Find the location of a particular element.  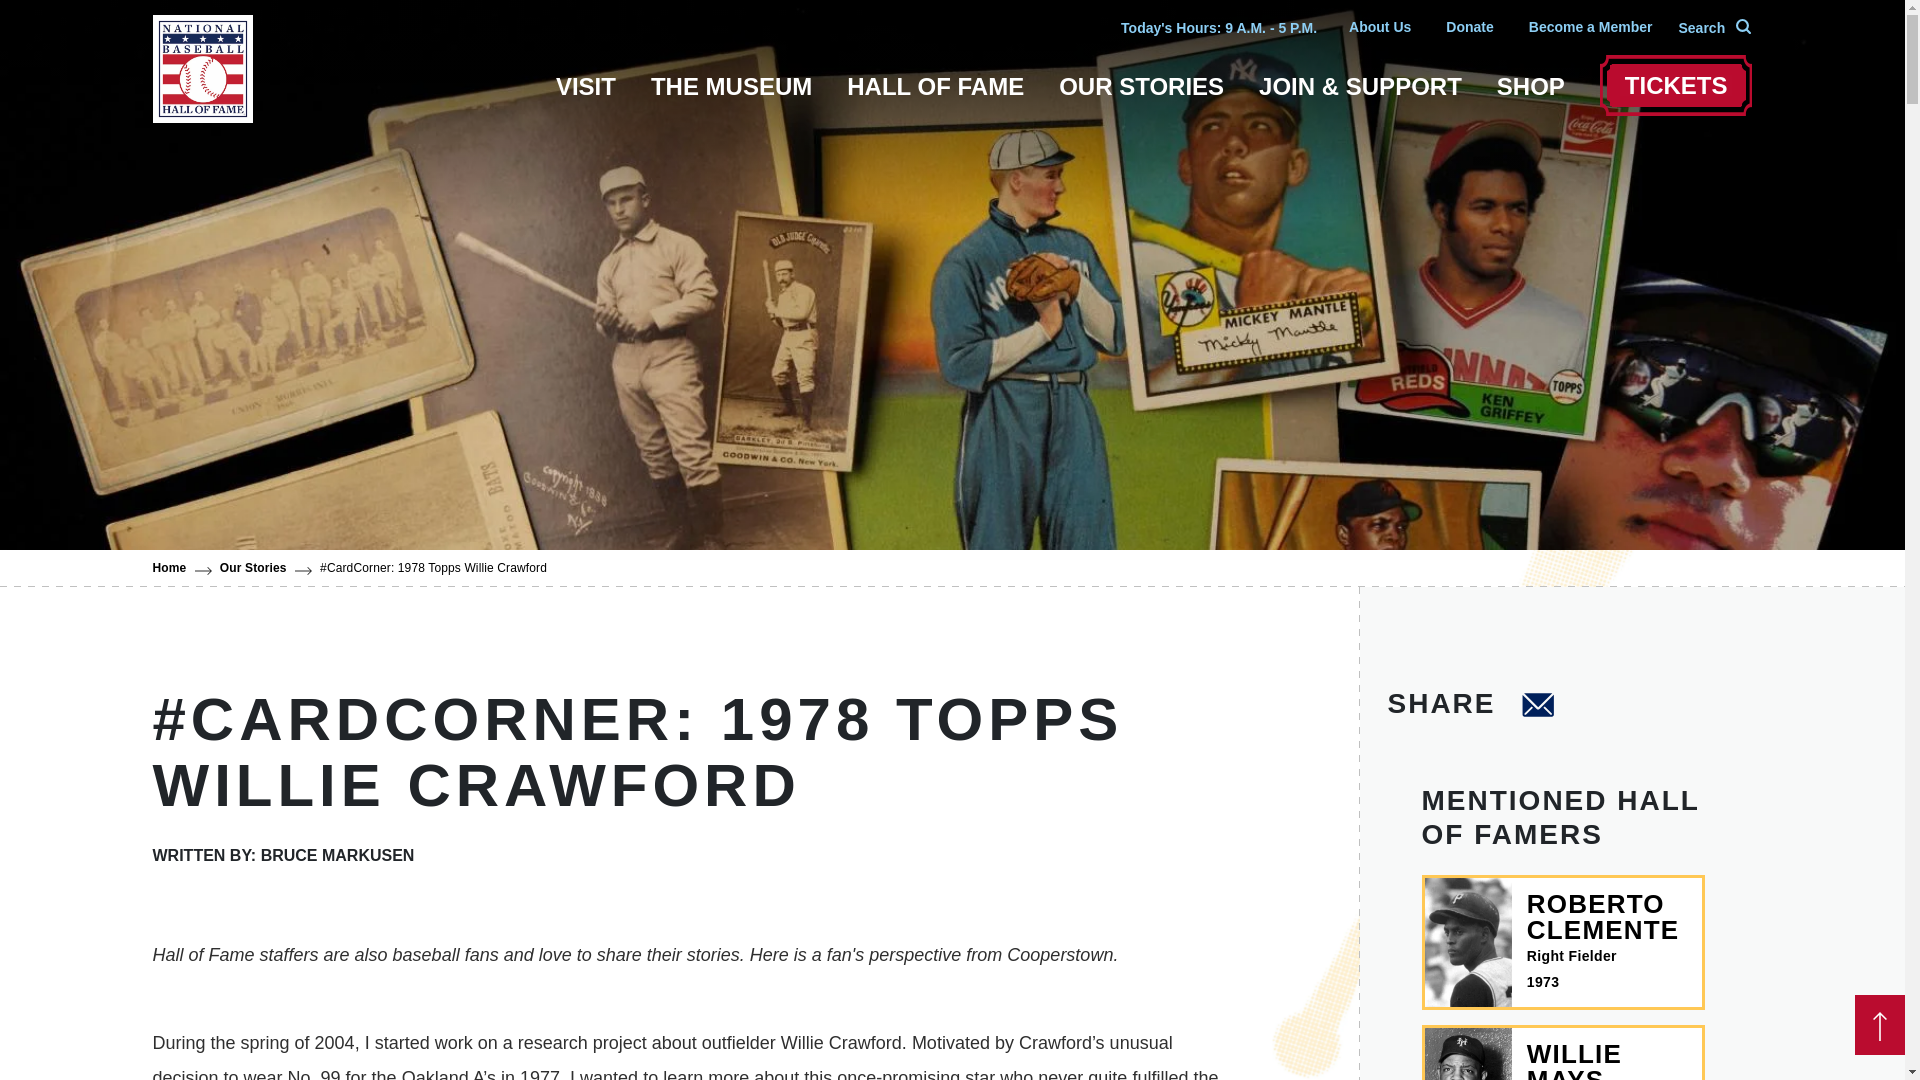

Donate is located at coordinates (1469, 26).